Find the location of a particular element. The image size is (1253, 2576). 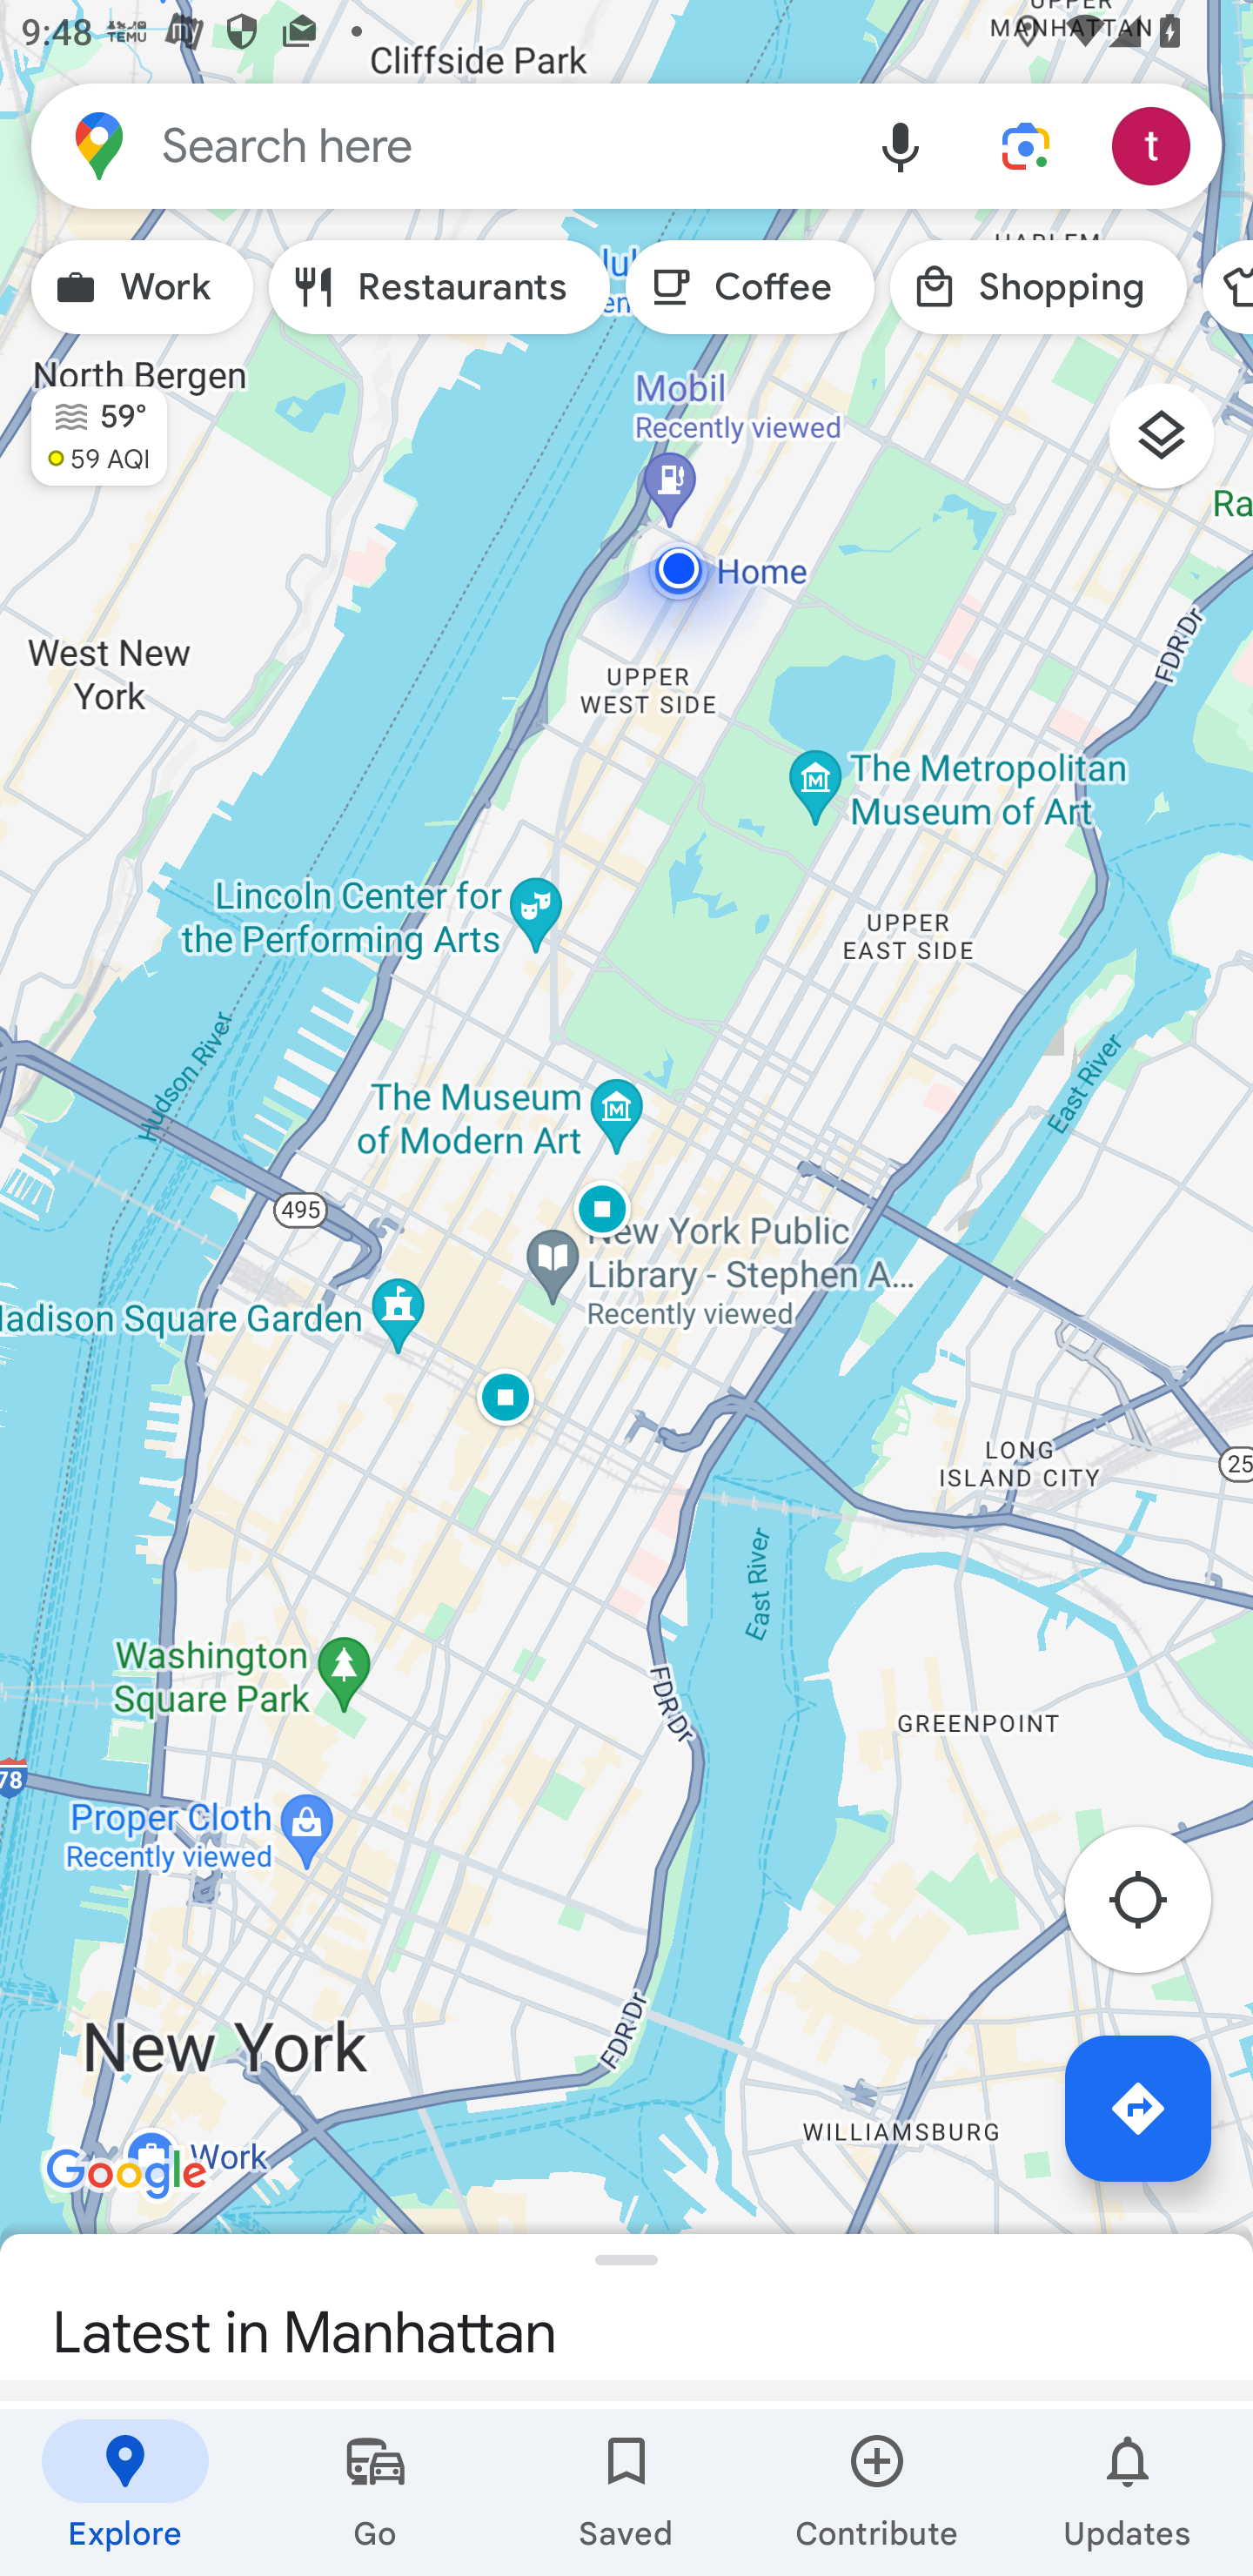

Mist, 59°, Moderate, 59 AQI 59° 59 AQI is located at coordinates (84, 423).